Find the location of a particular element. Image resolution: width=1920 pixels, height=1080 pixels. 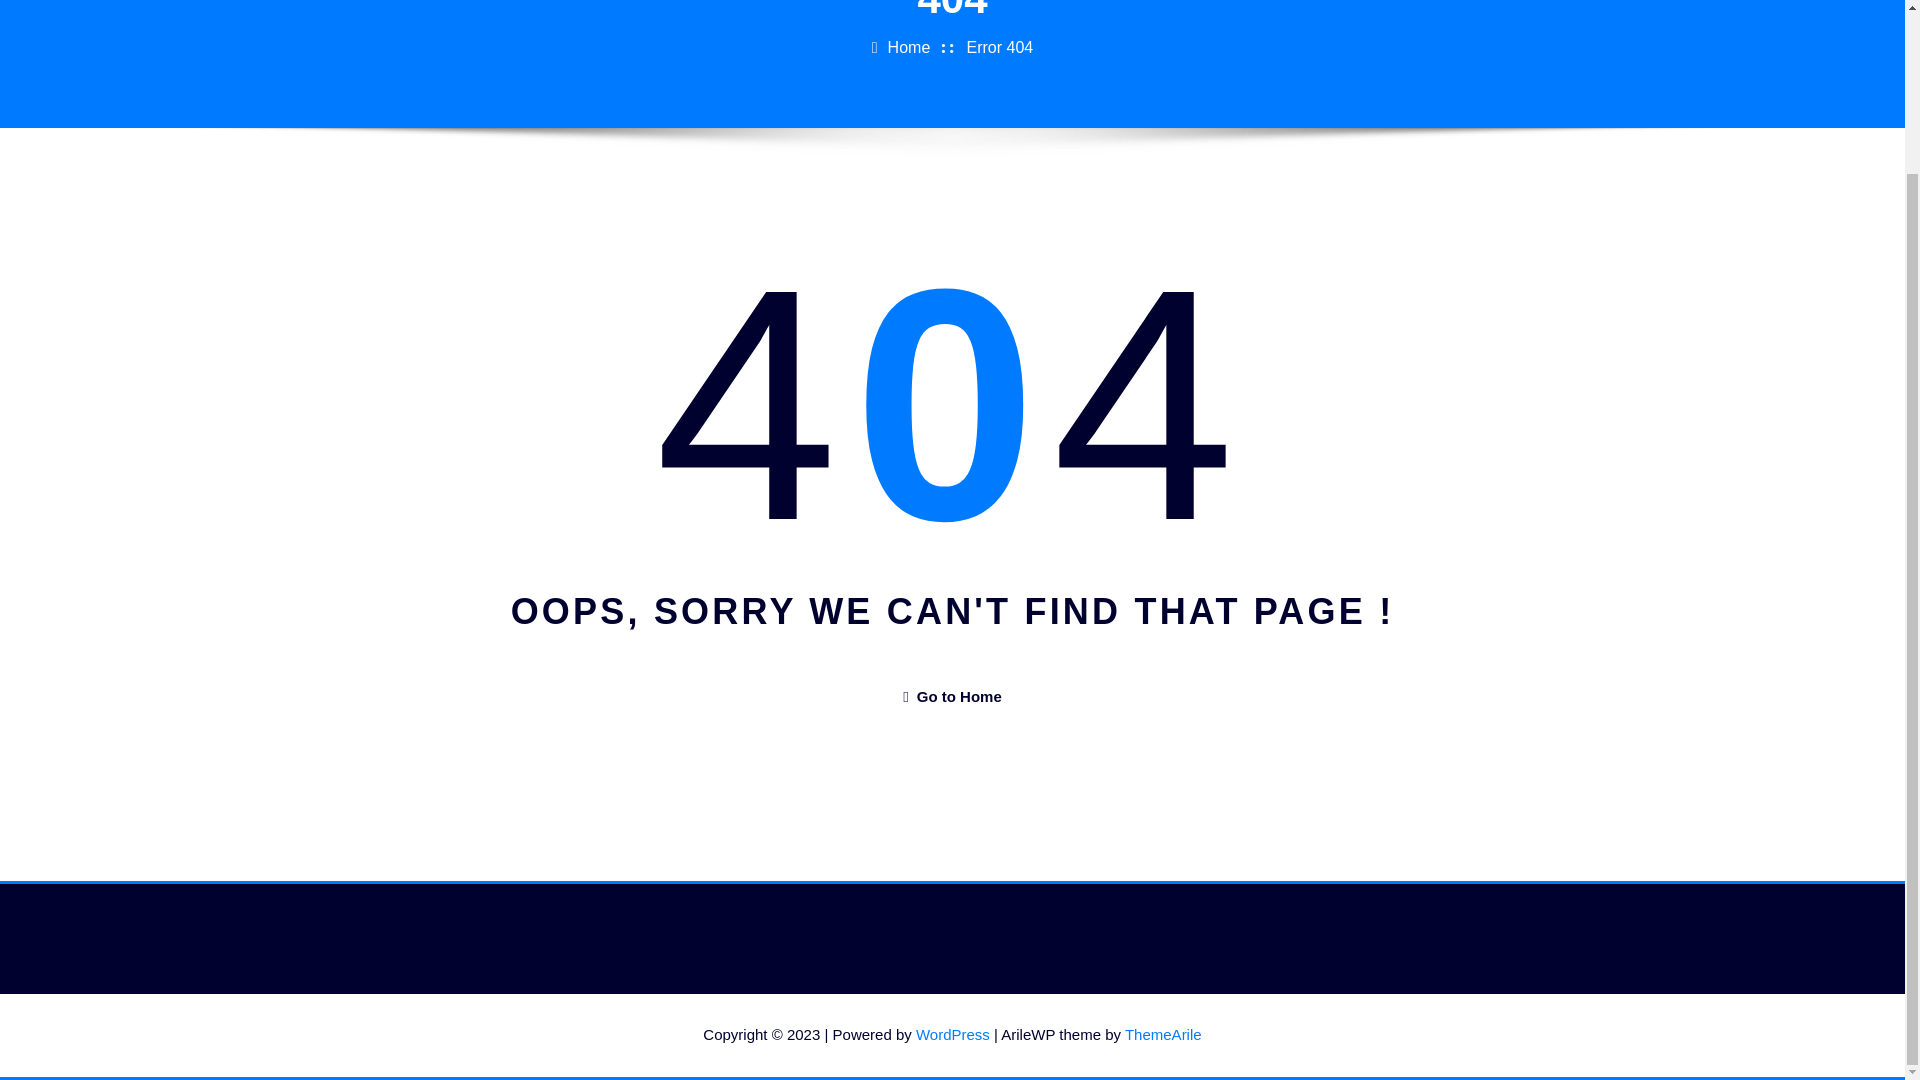

Error 404 is located at coordinates (1000, 47).